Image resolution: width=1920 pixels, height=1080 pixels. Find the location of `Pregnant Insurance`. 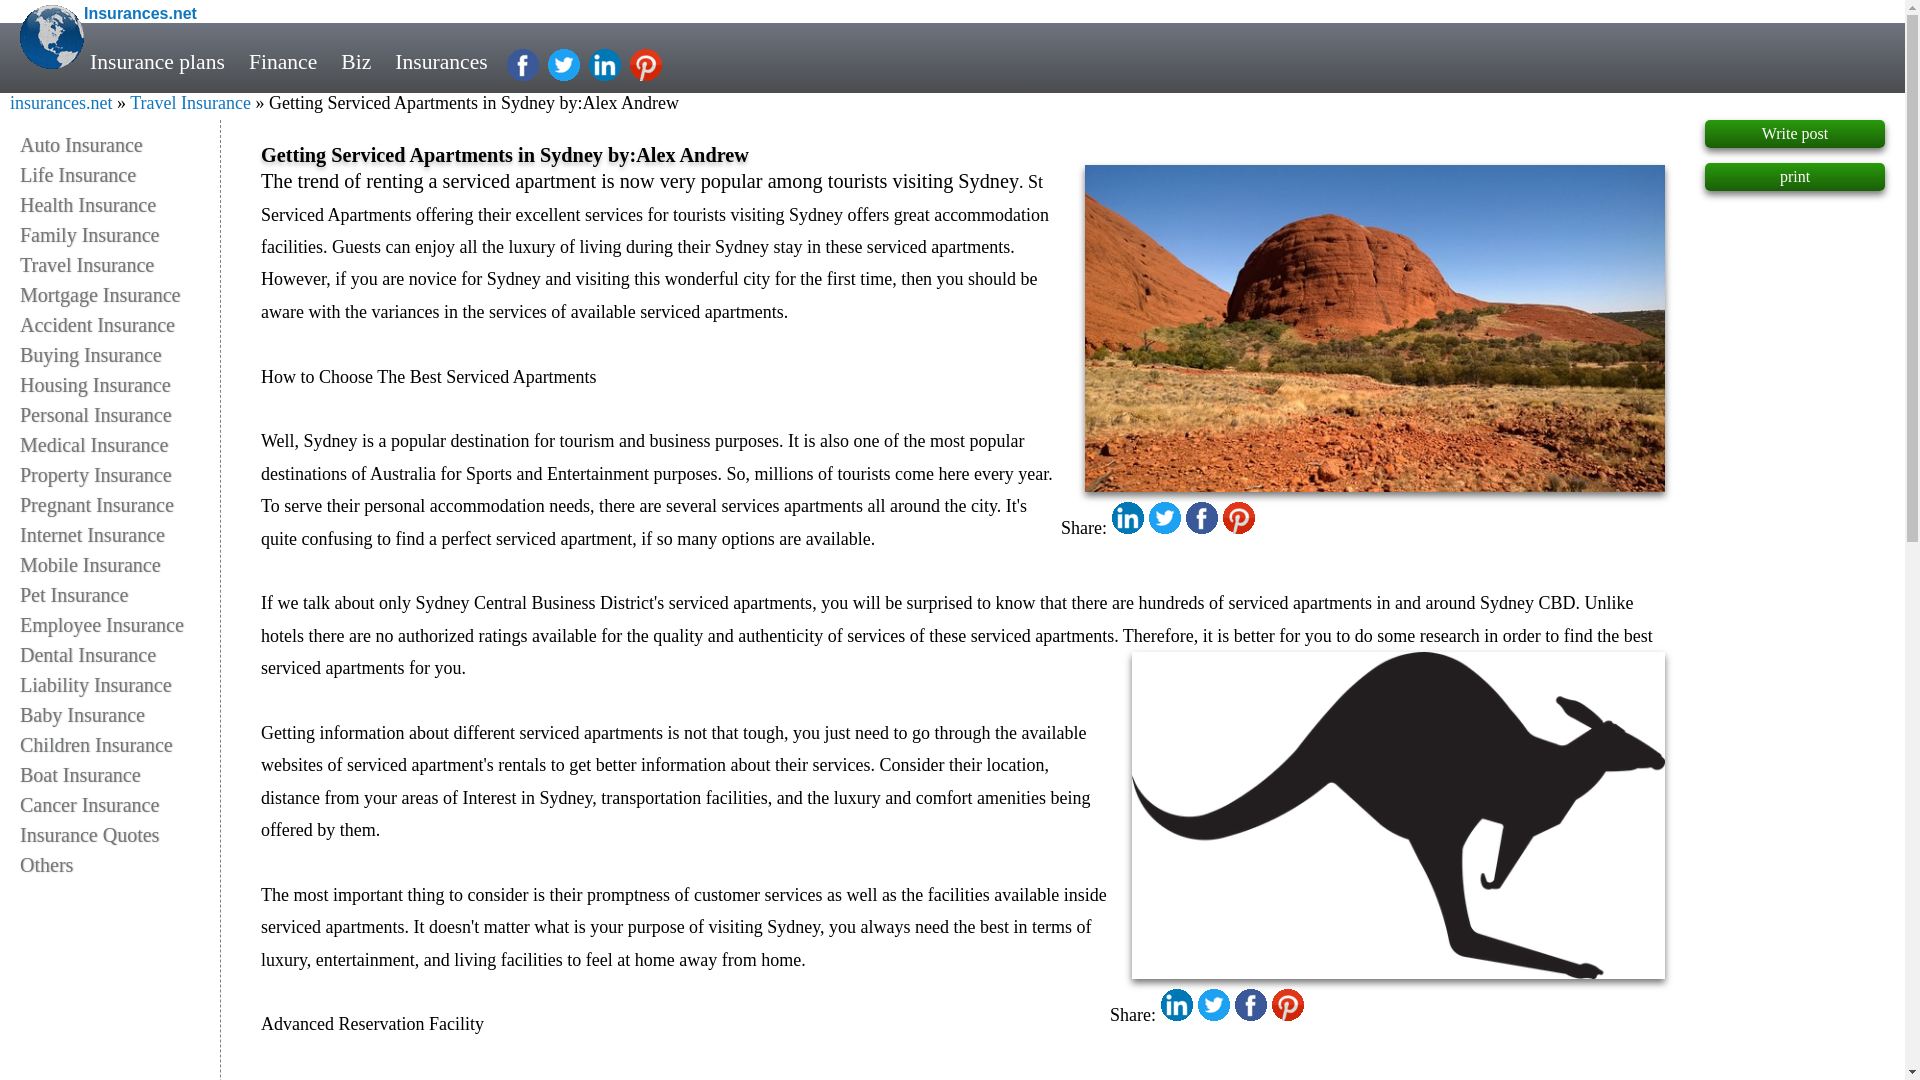

Pregnant Insurance is located at coordinates (120, 504).